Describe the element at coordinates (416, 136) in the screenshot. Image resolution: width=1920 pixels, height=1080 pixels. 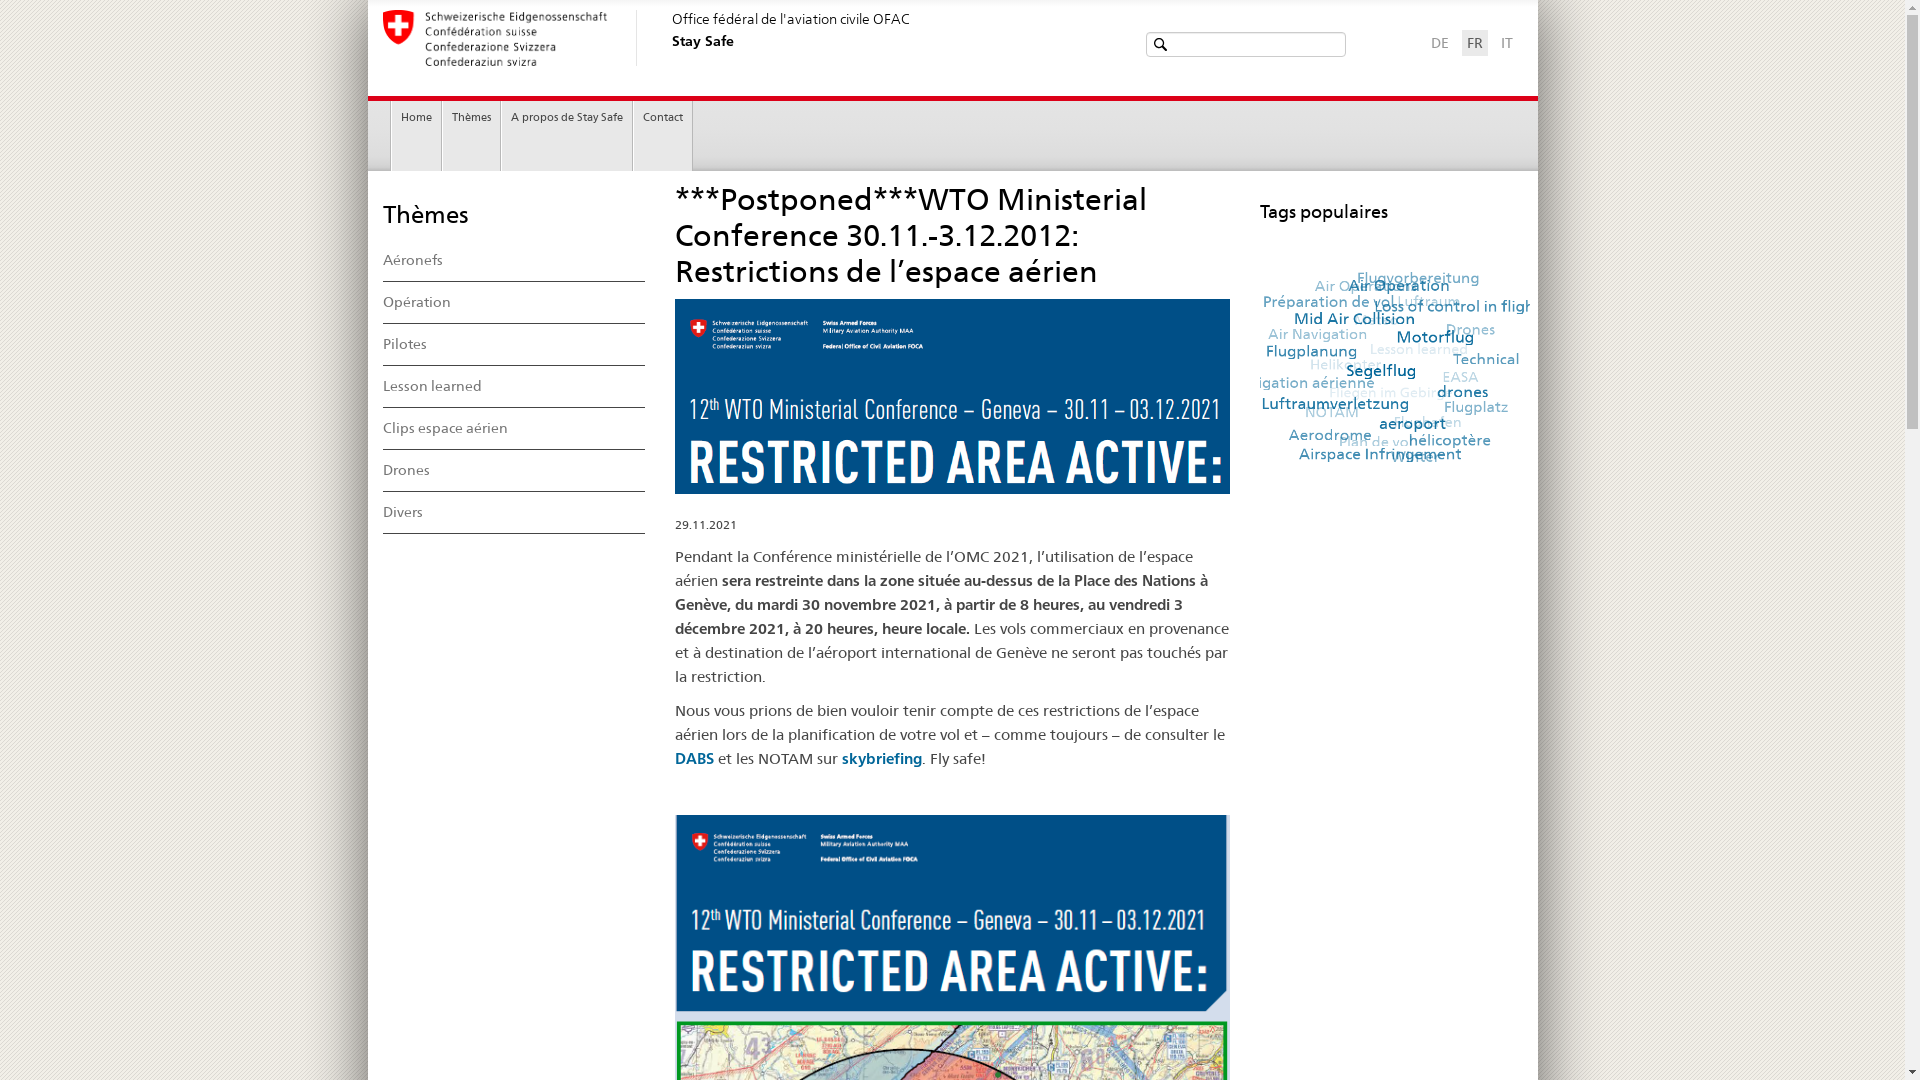
I see `Home` at that location.